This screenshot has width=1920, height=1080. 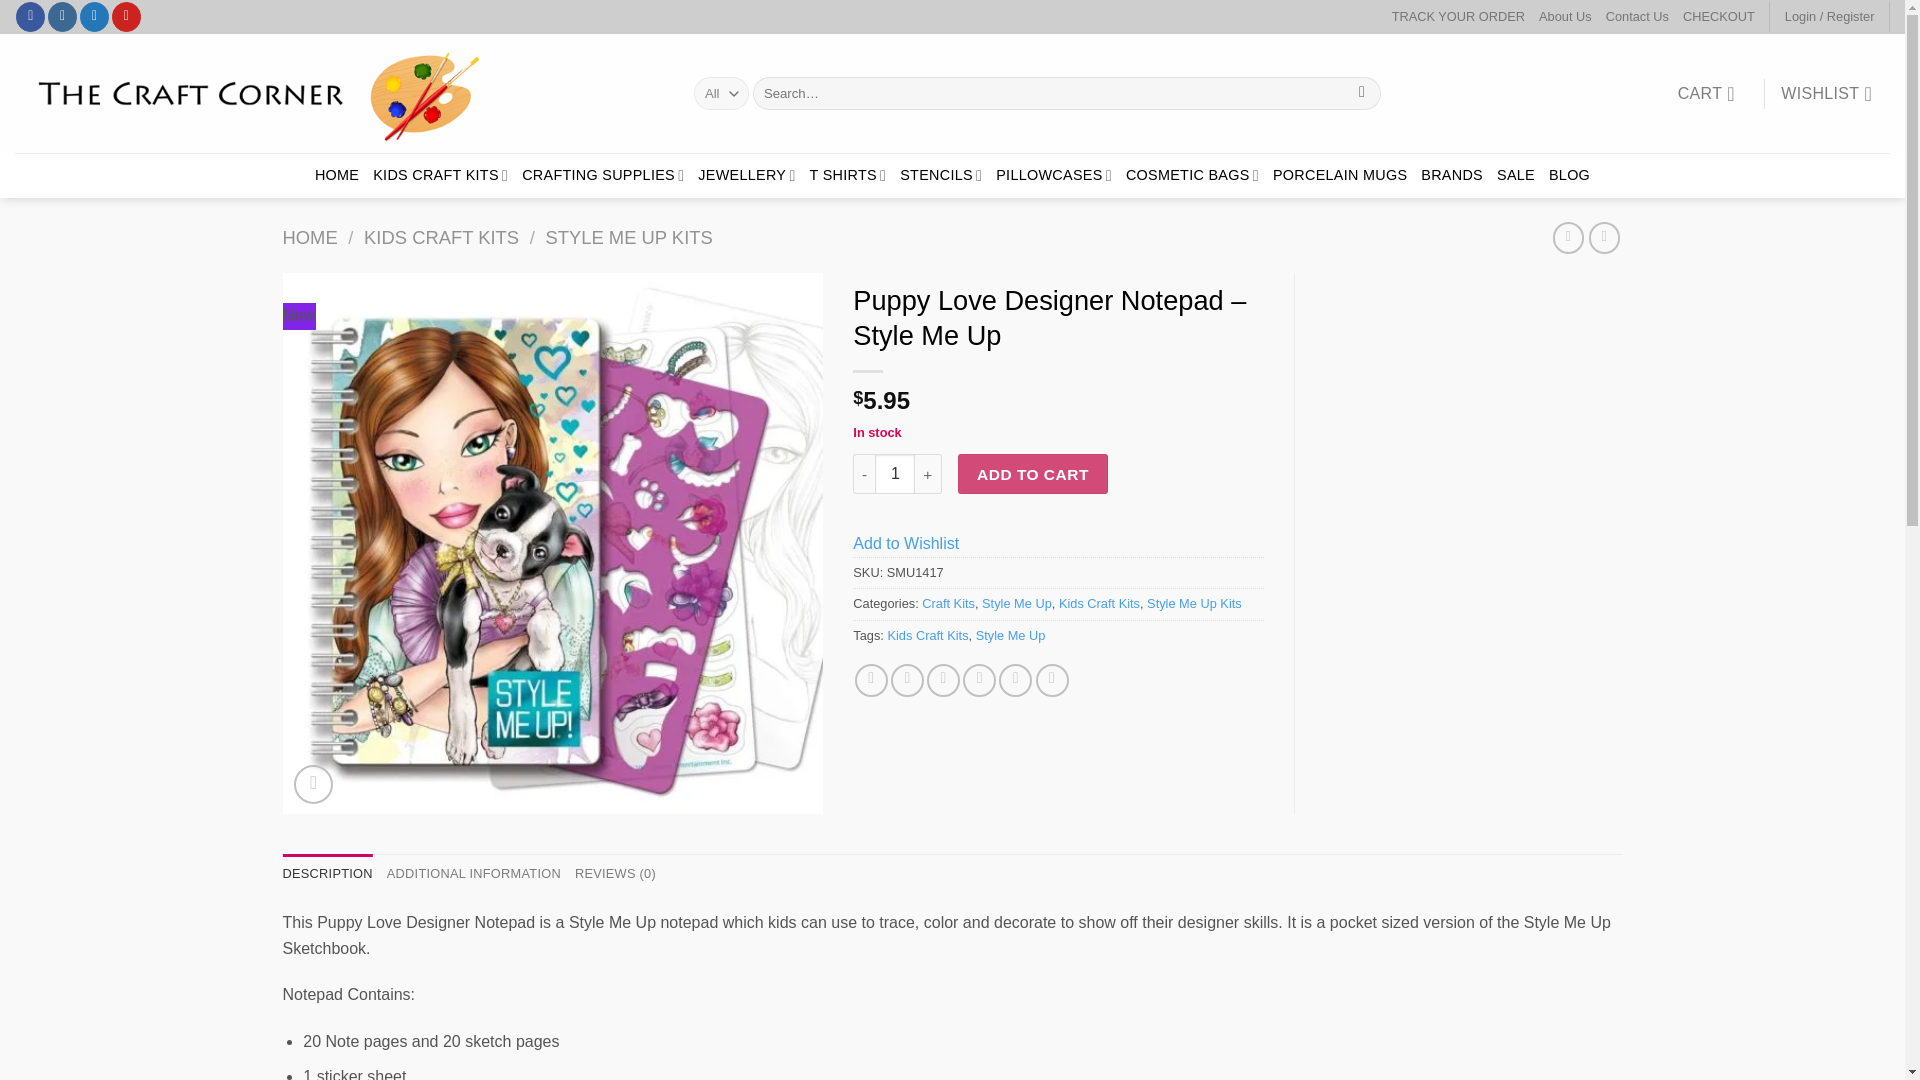 What do you see at coordinates (62, 17) in the screenshot?
I see `Follow on Instagram` at bounding box center [62, 17].